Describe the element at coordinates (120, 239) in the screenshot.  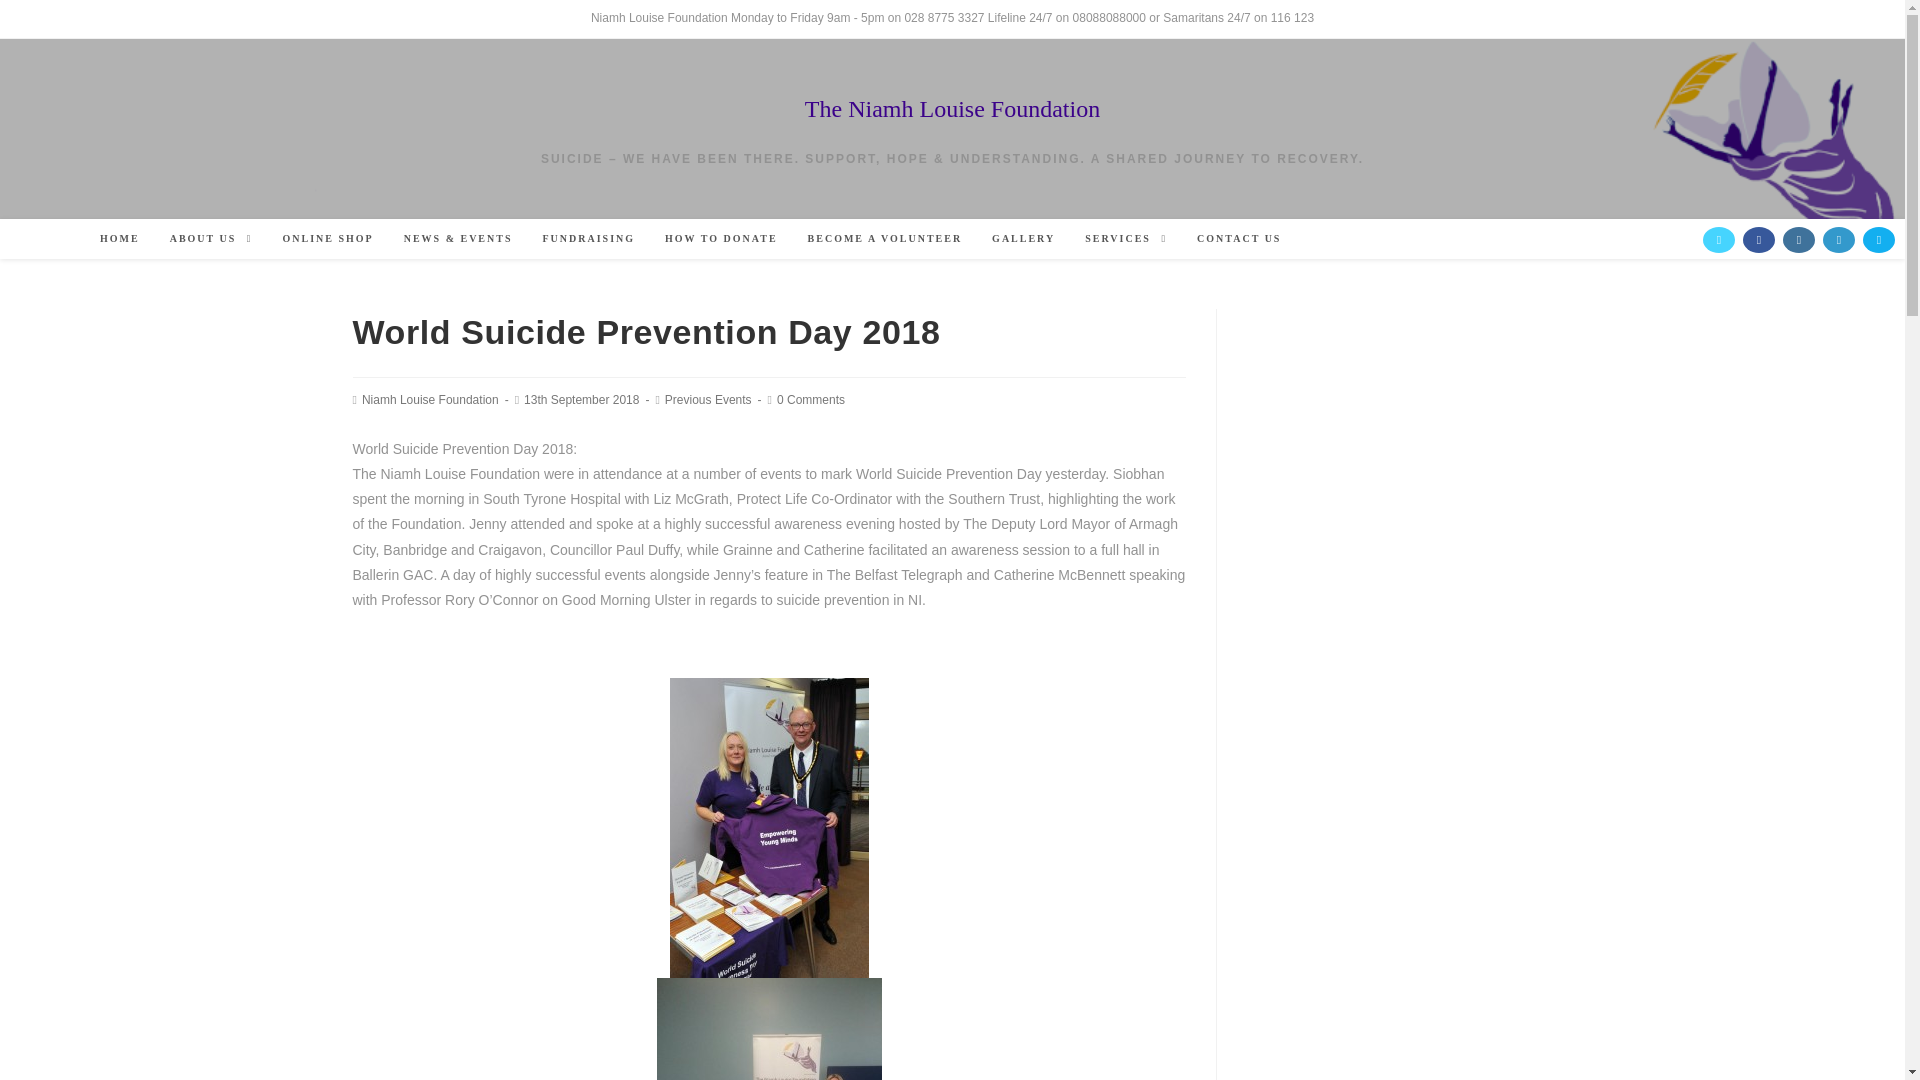
I see `HOME` at that location.